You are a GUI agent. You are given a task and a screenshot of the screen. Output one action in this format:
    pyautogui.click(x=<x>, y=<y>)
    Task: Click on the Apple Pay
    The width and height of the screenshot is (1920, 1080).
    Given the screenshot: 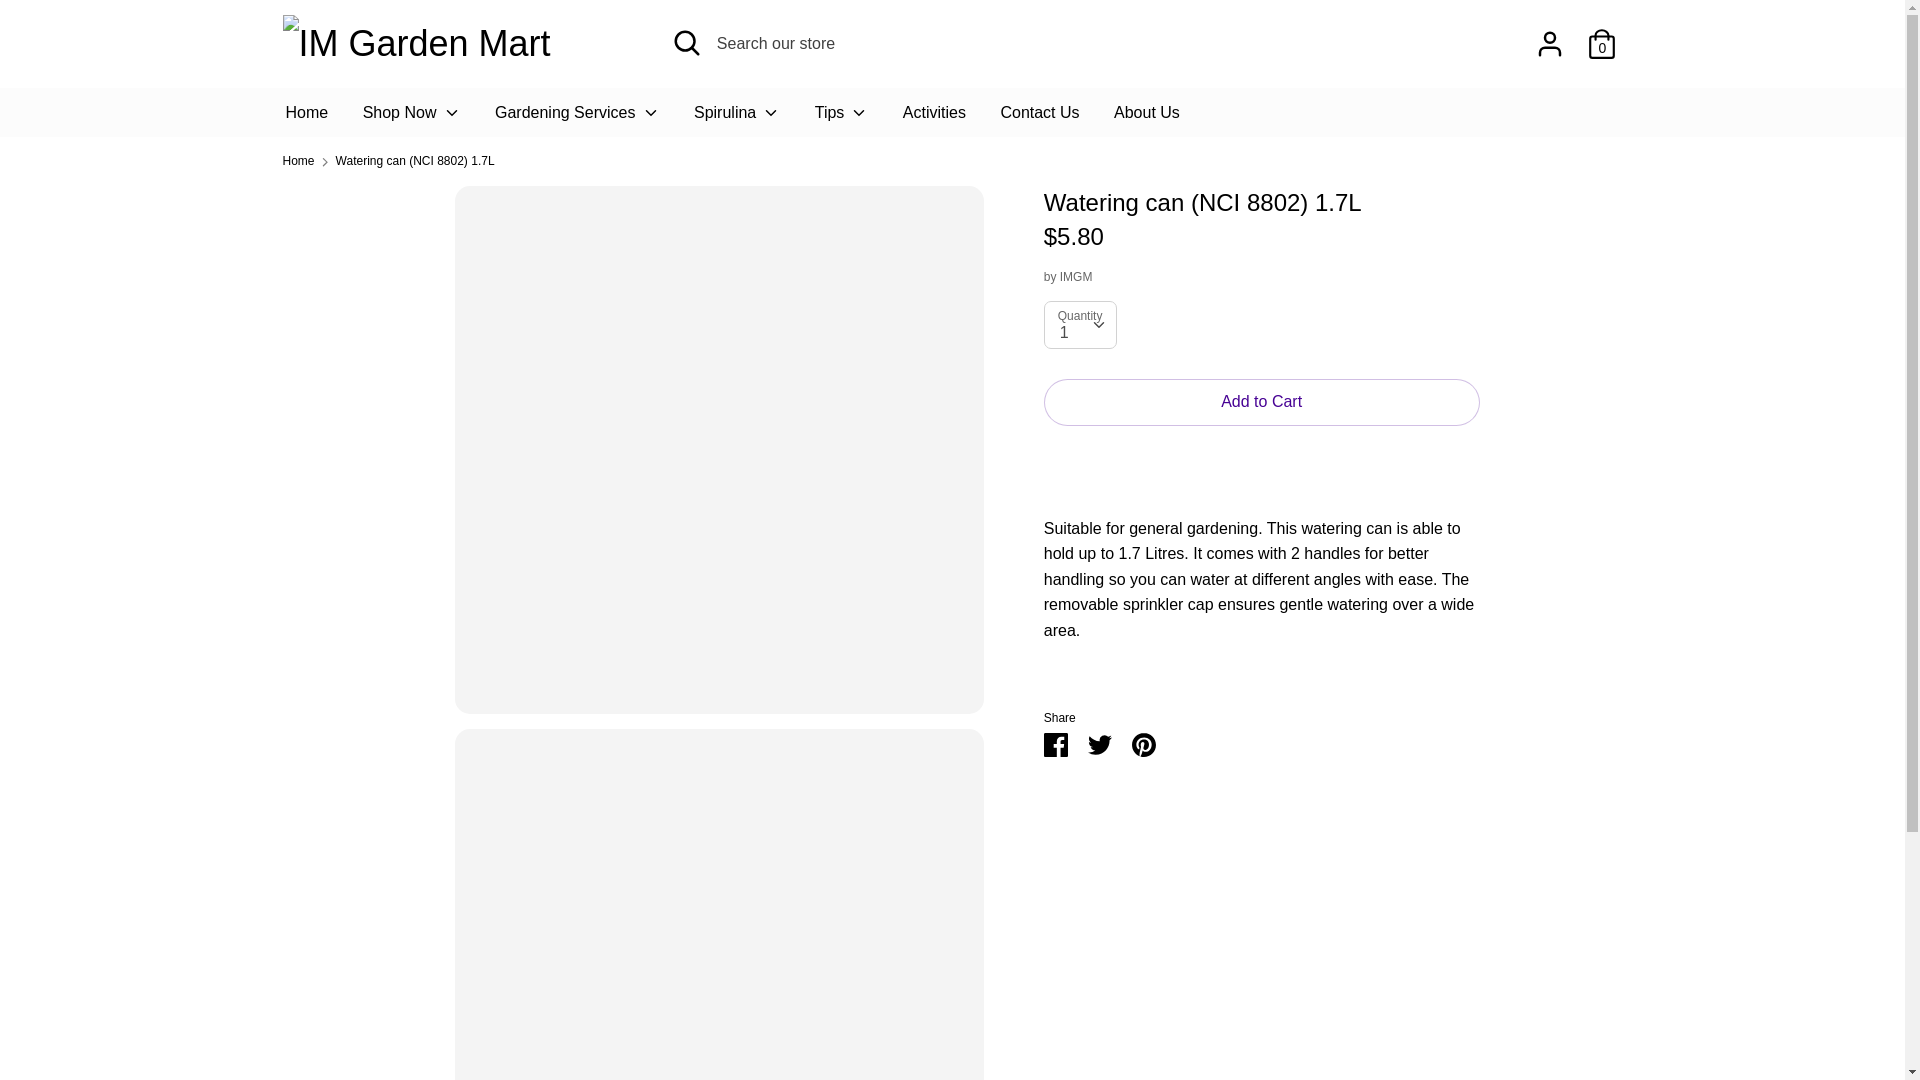 What is the action you would take?
    pyautogui.click(x=1378, y=1015)
    